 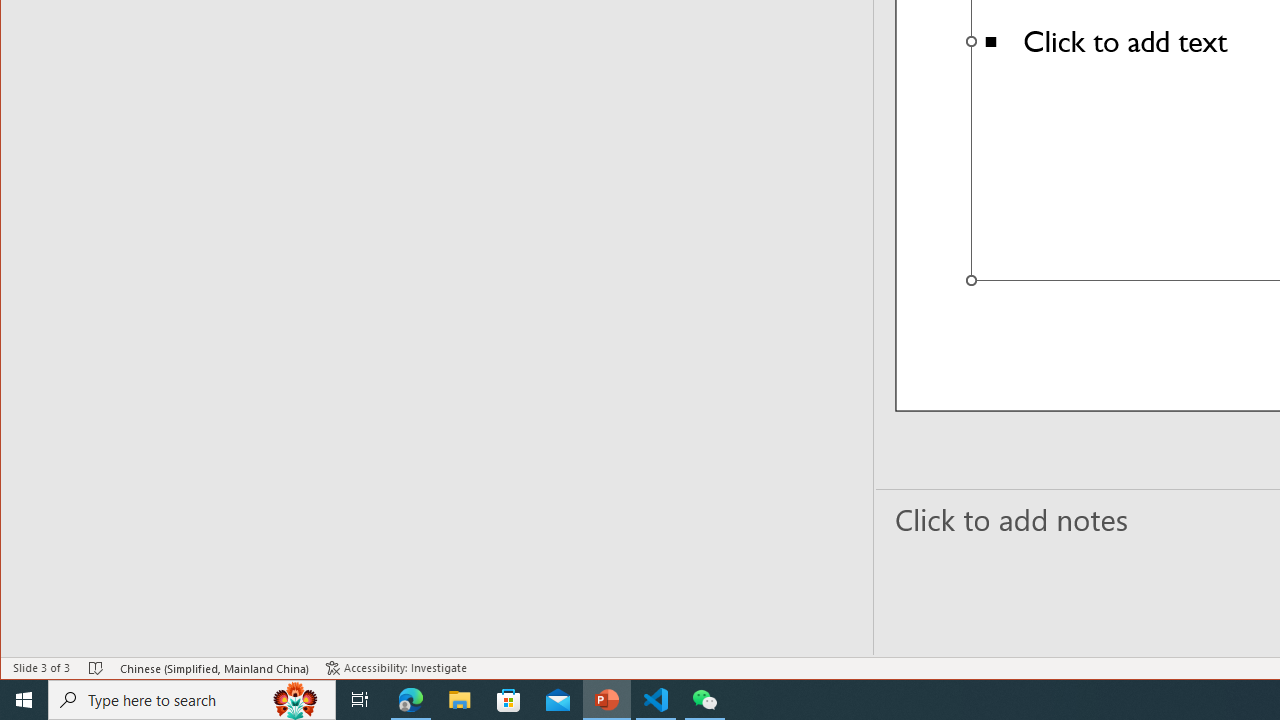 I want to click on Microsoft Store, so click(x=509, y=700).